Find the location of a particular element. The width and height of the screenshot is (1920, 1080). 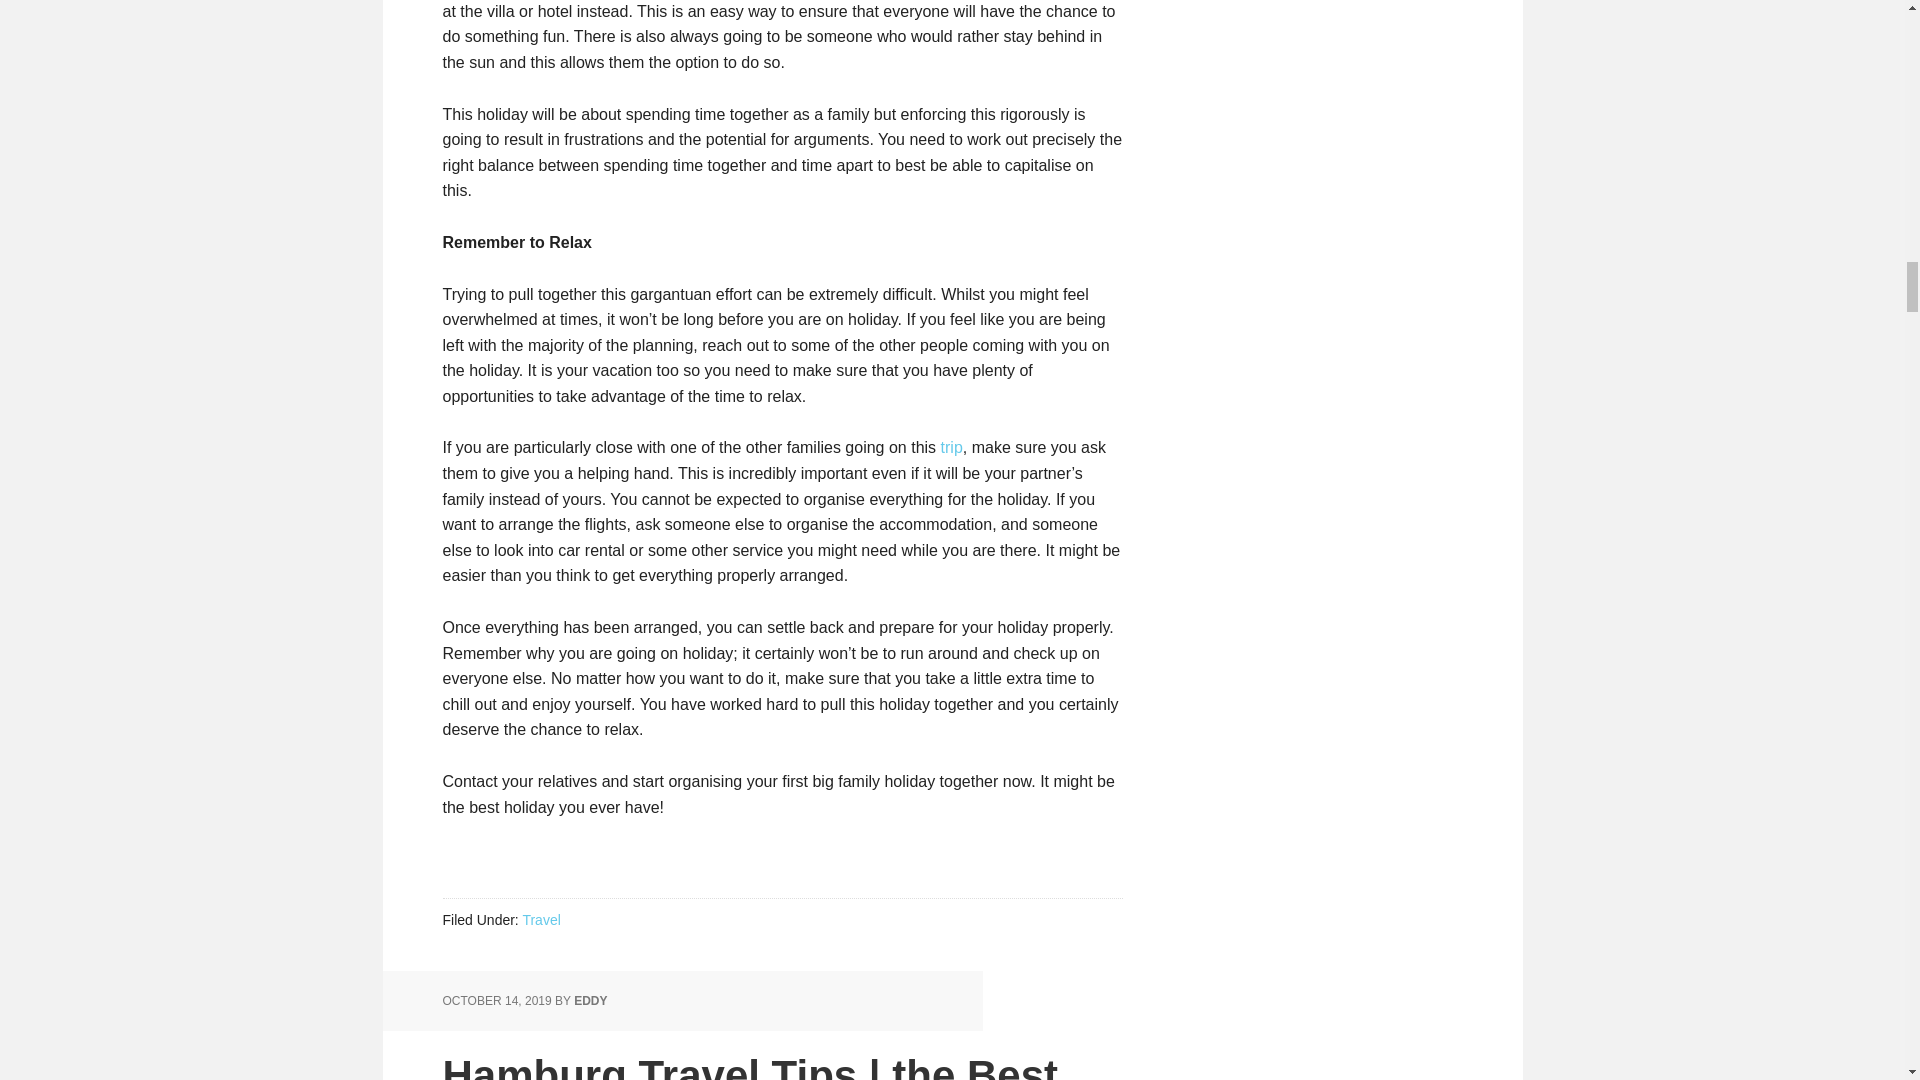

EDDY is located at coordinates (590, 1000).